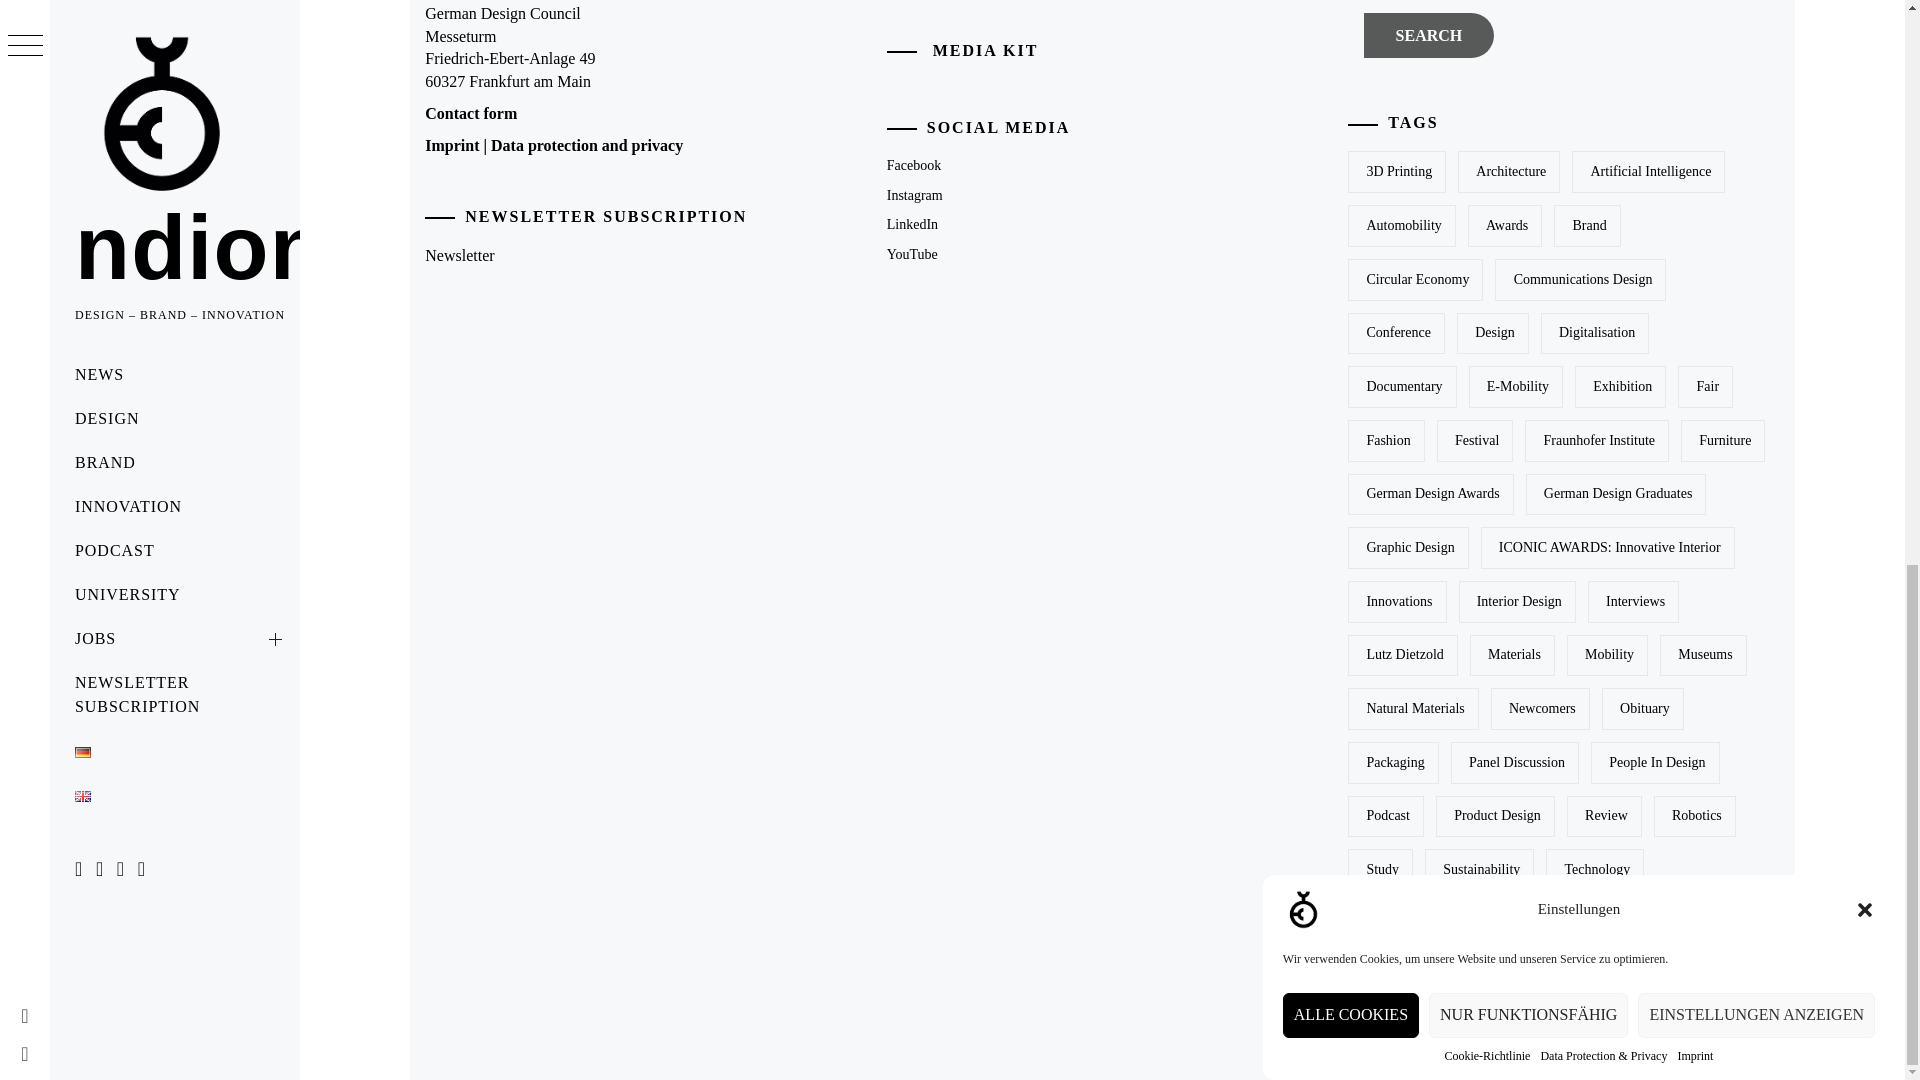 The width and height of the screenshot is (1920, 1080). What do you see at coordinates (1350, 167) in the screenshot?
I see `ALLE COOKIES` at bounding box center [1350, 167].